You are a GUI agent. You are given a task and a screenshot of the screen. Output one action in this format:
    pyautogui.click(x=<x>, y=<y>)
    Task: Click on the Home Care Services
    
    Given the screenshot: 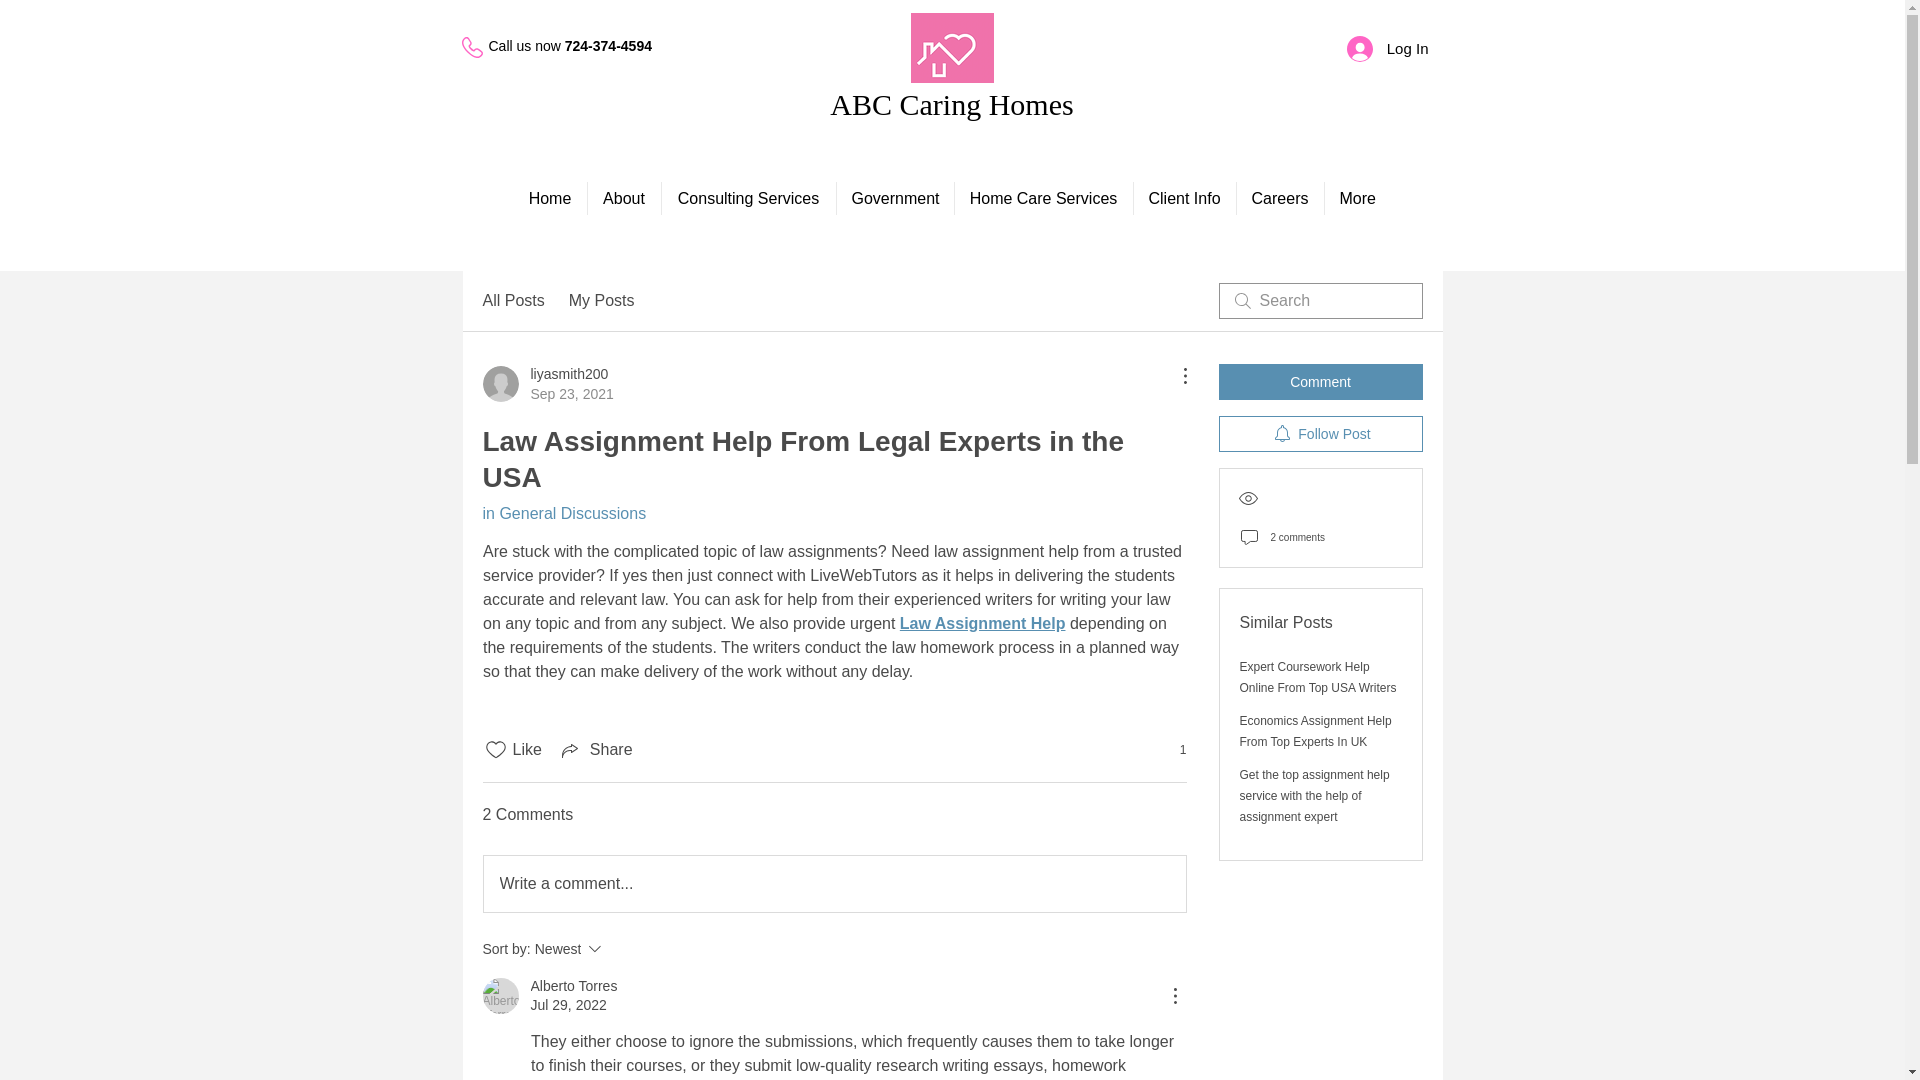 What is the action you would take?
    pyautogui.click(x=1388, y=49)
    